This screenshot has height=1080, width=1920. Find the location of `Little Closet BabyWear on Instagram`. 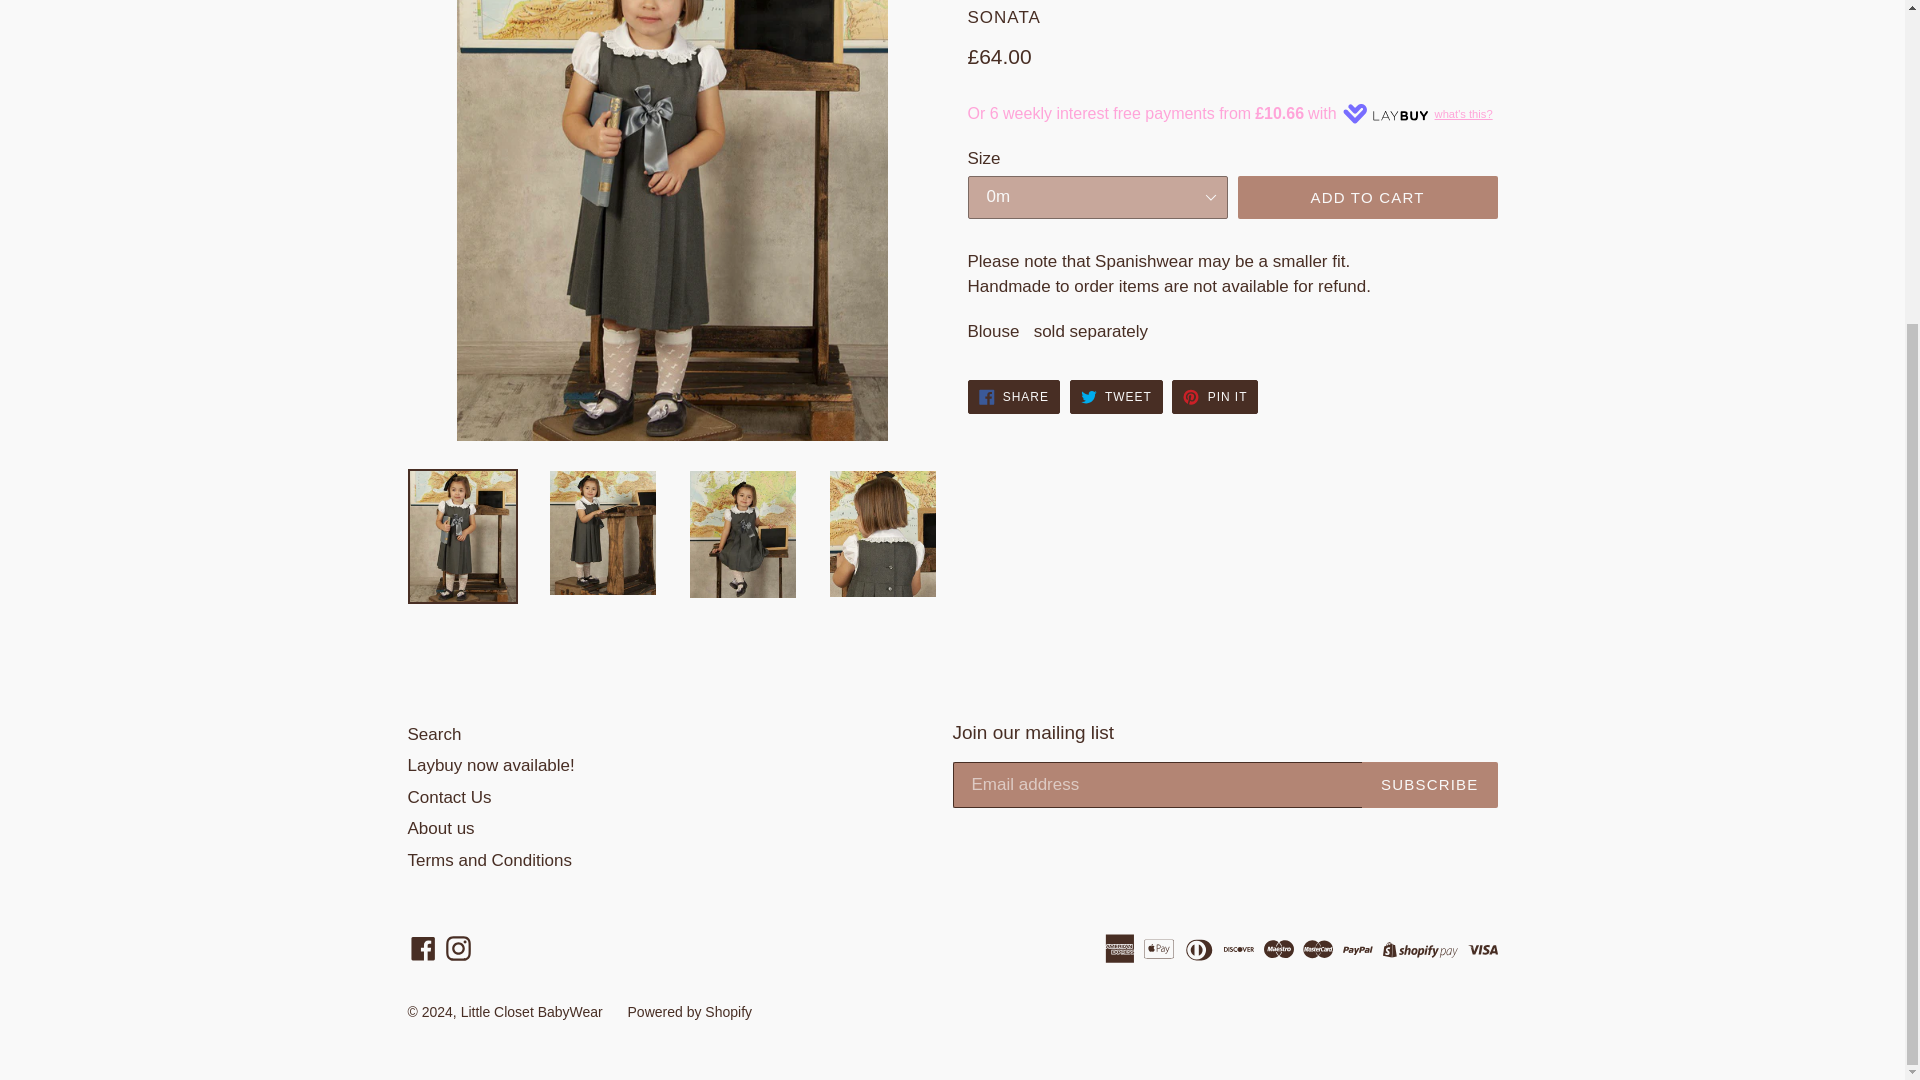

Little Closet BabyWear on Instagram is located at coordinates (458, 948).